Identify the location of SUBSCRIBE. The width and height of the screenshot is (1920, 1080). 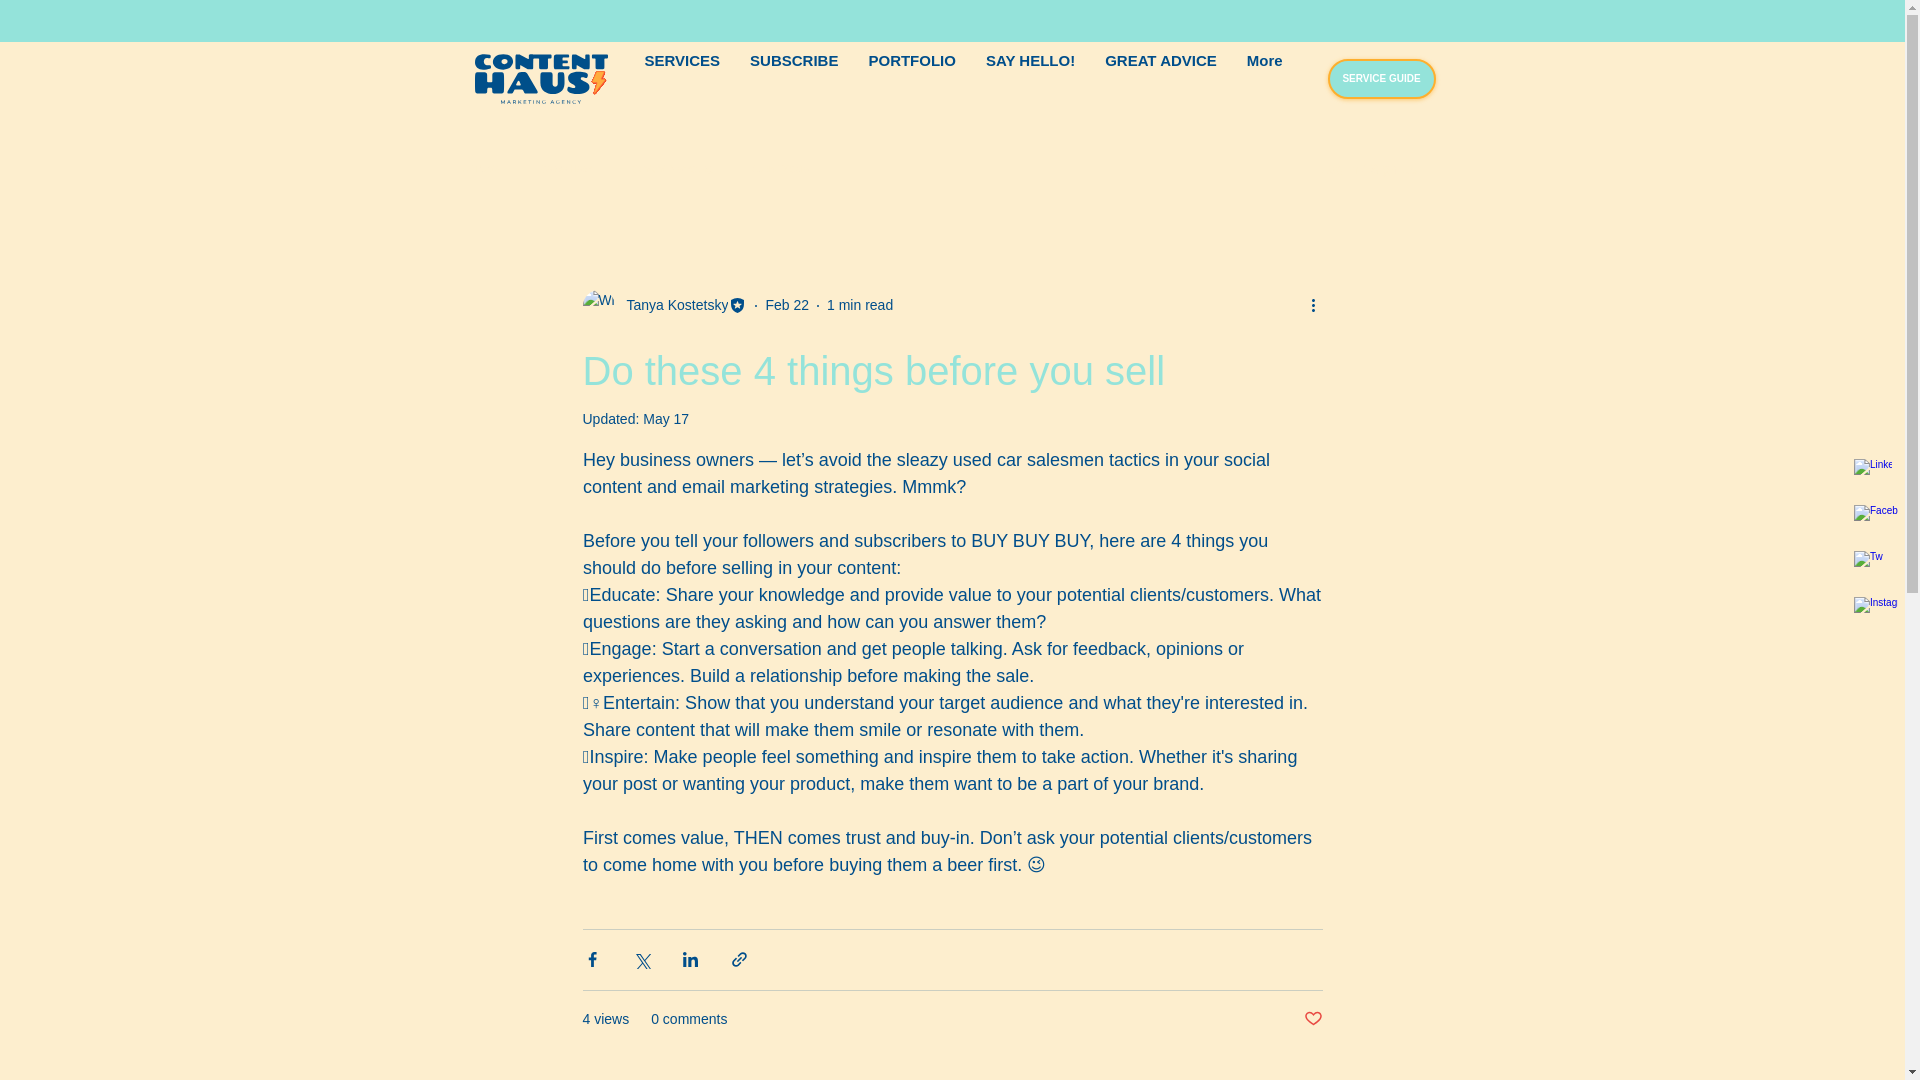
(794, 78).